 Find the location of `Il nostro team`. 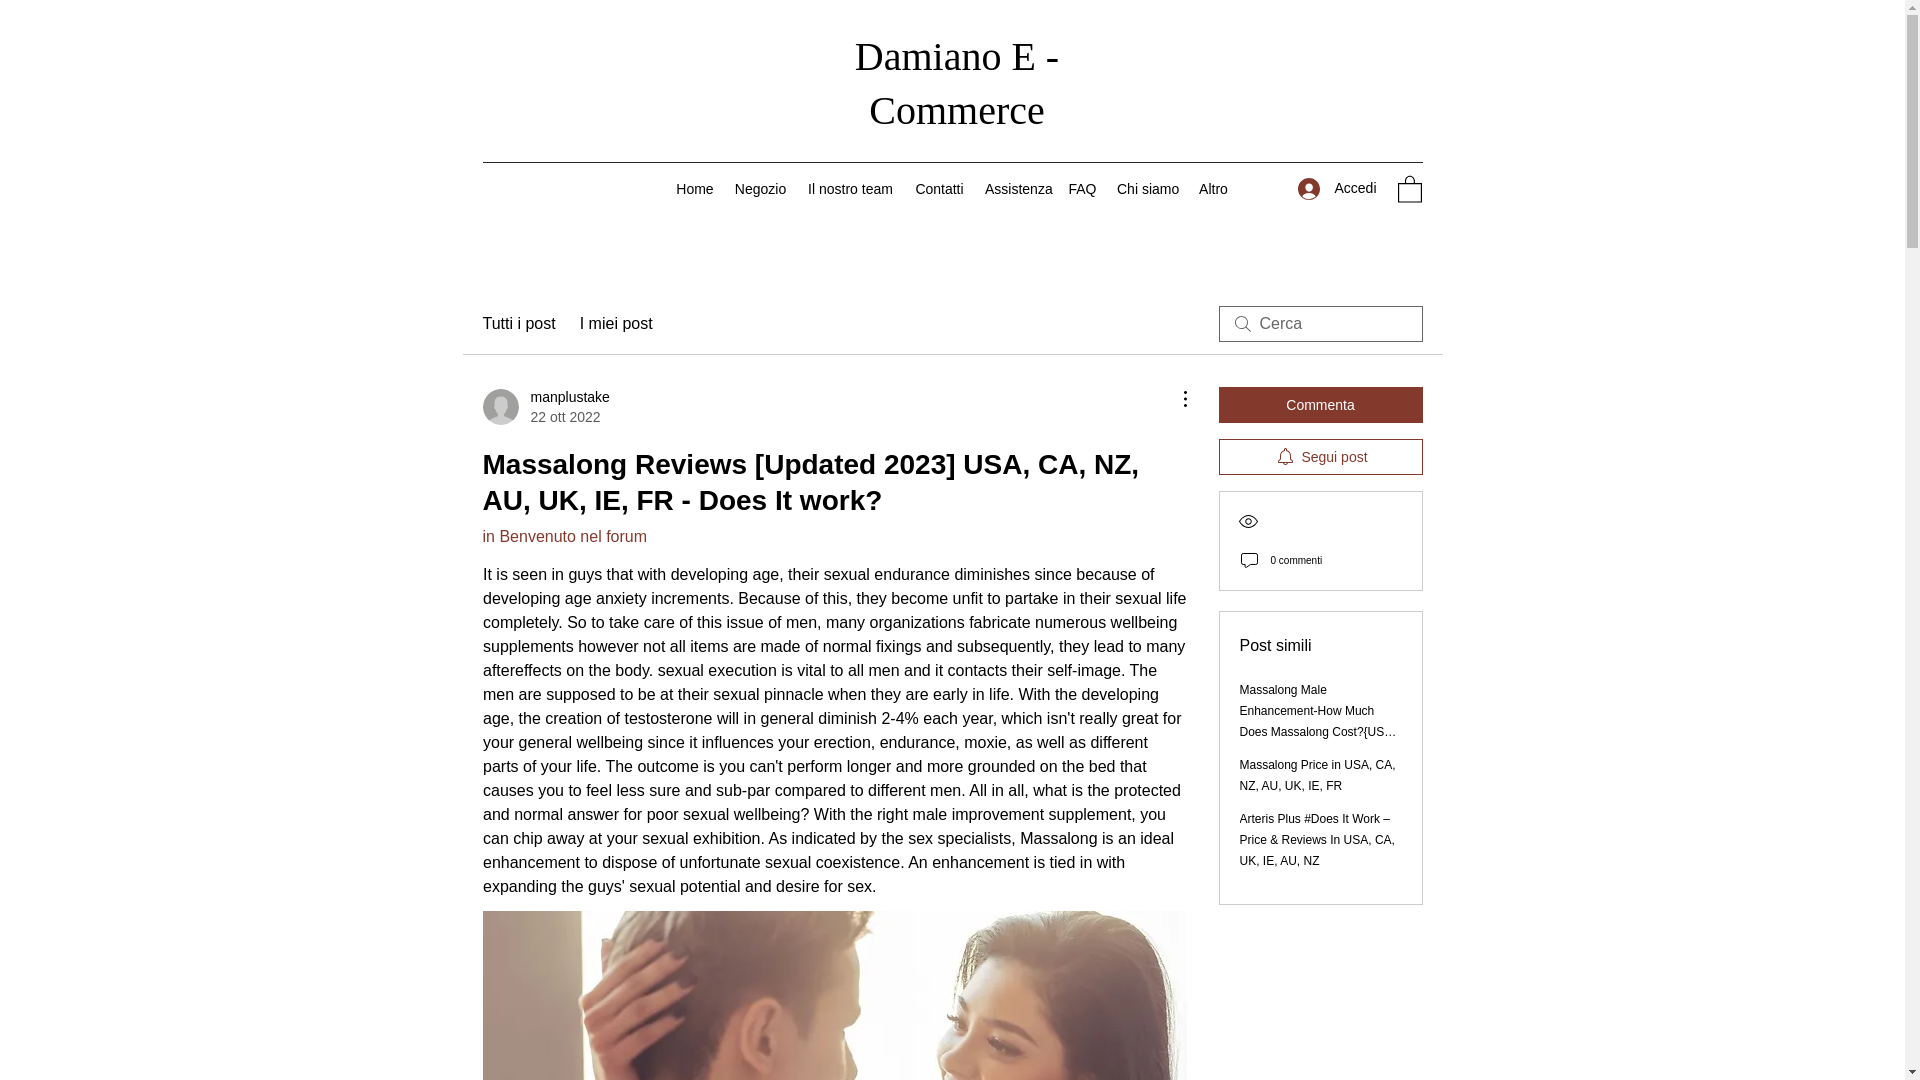

Il nostro team is located at coordinates (956, 82).